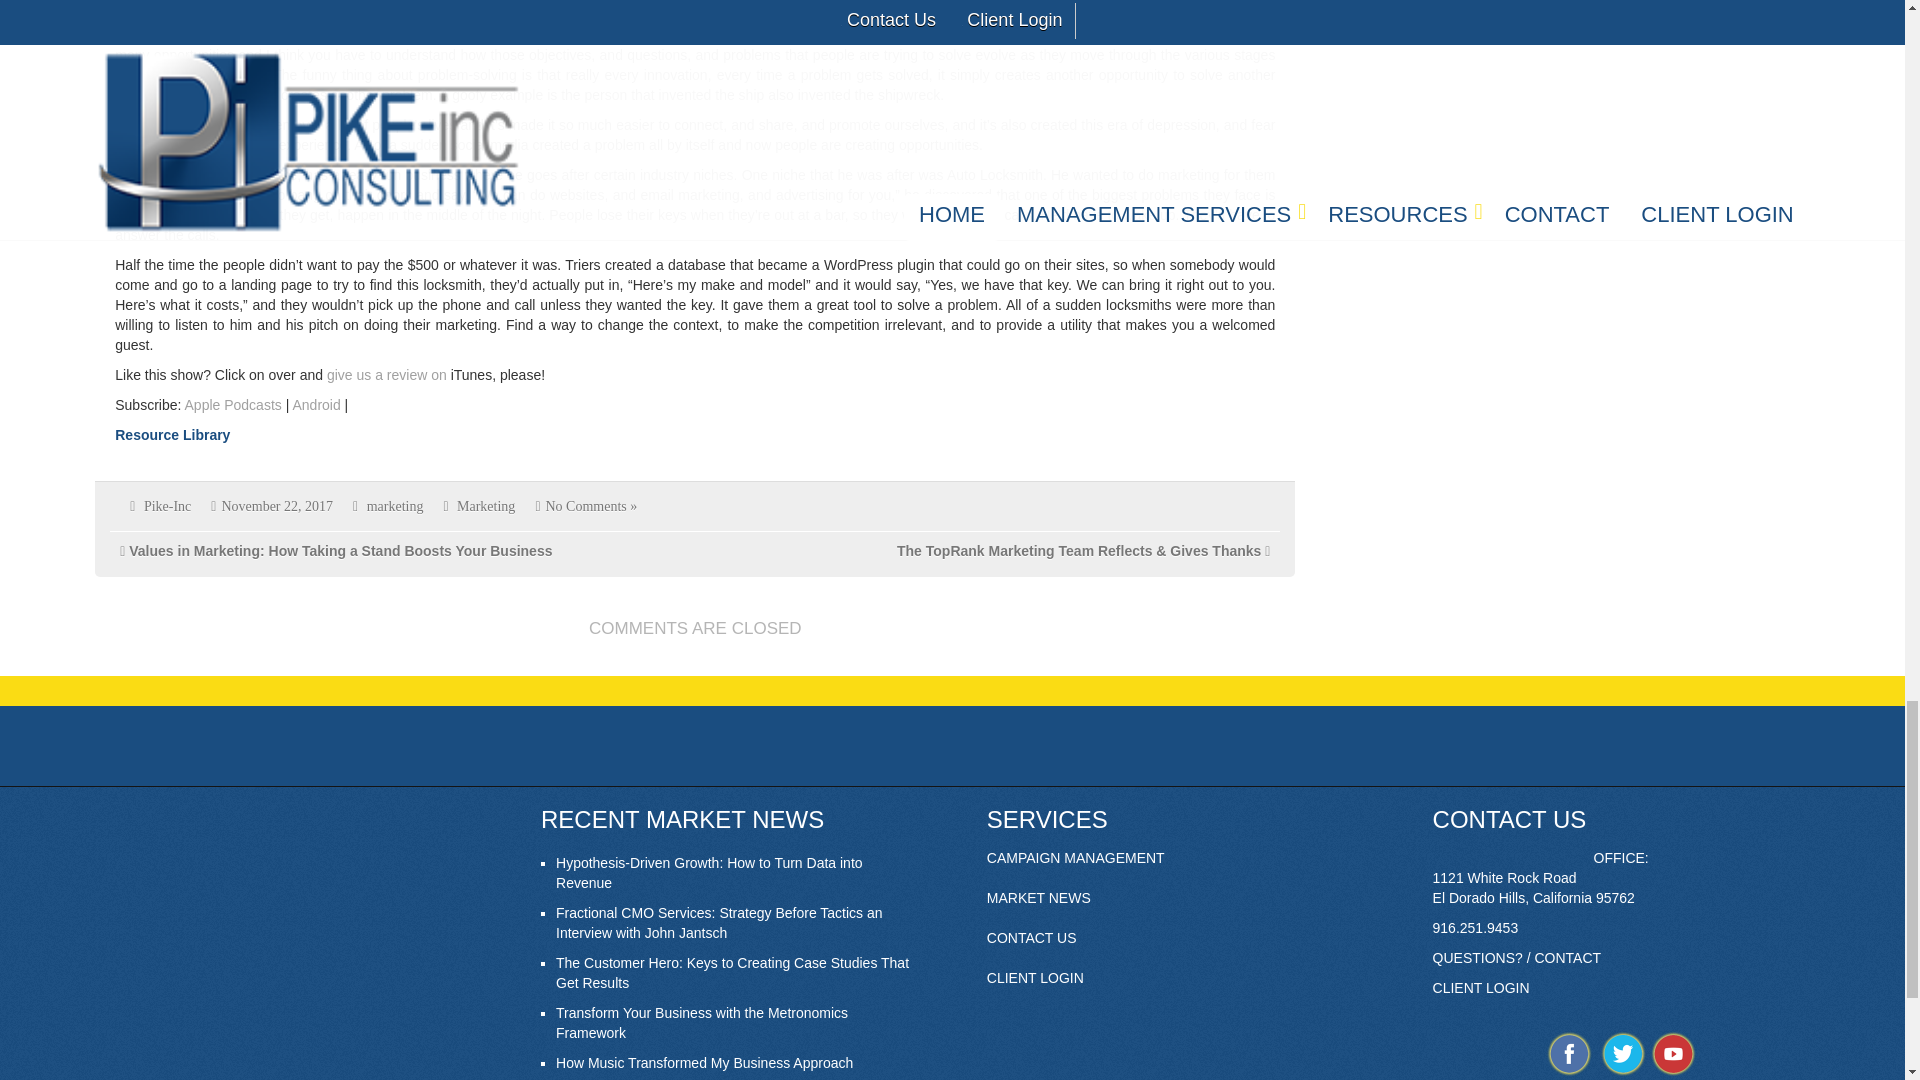  Describe the element at coordinates (233, 404) in the screenshot. I see `Apple Podcasts` at that location.